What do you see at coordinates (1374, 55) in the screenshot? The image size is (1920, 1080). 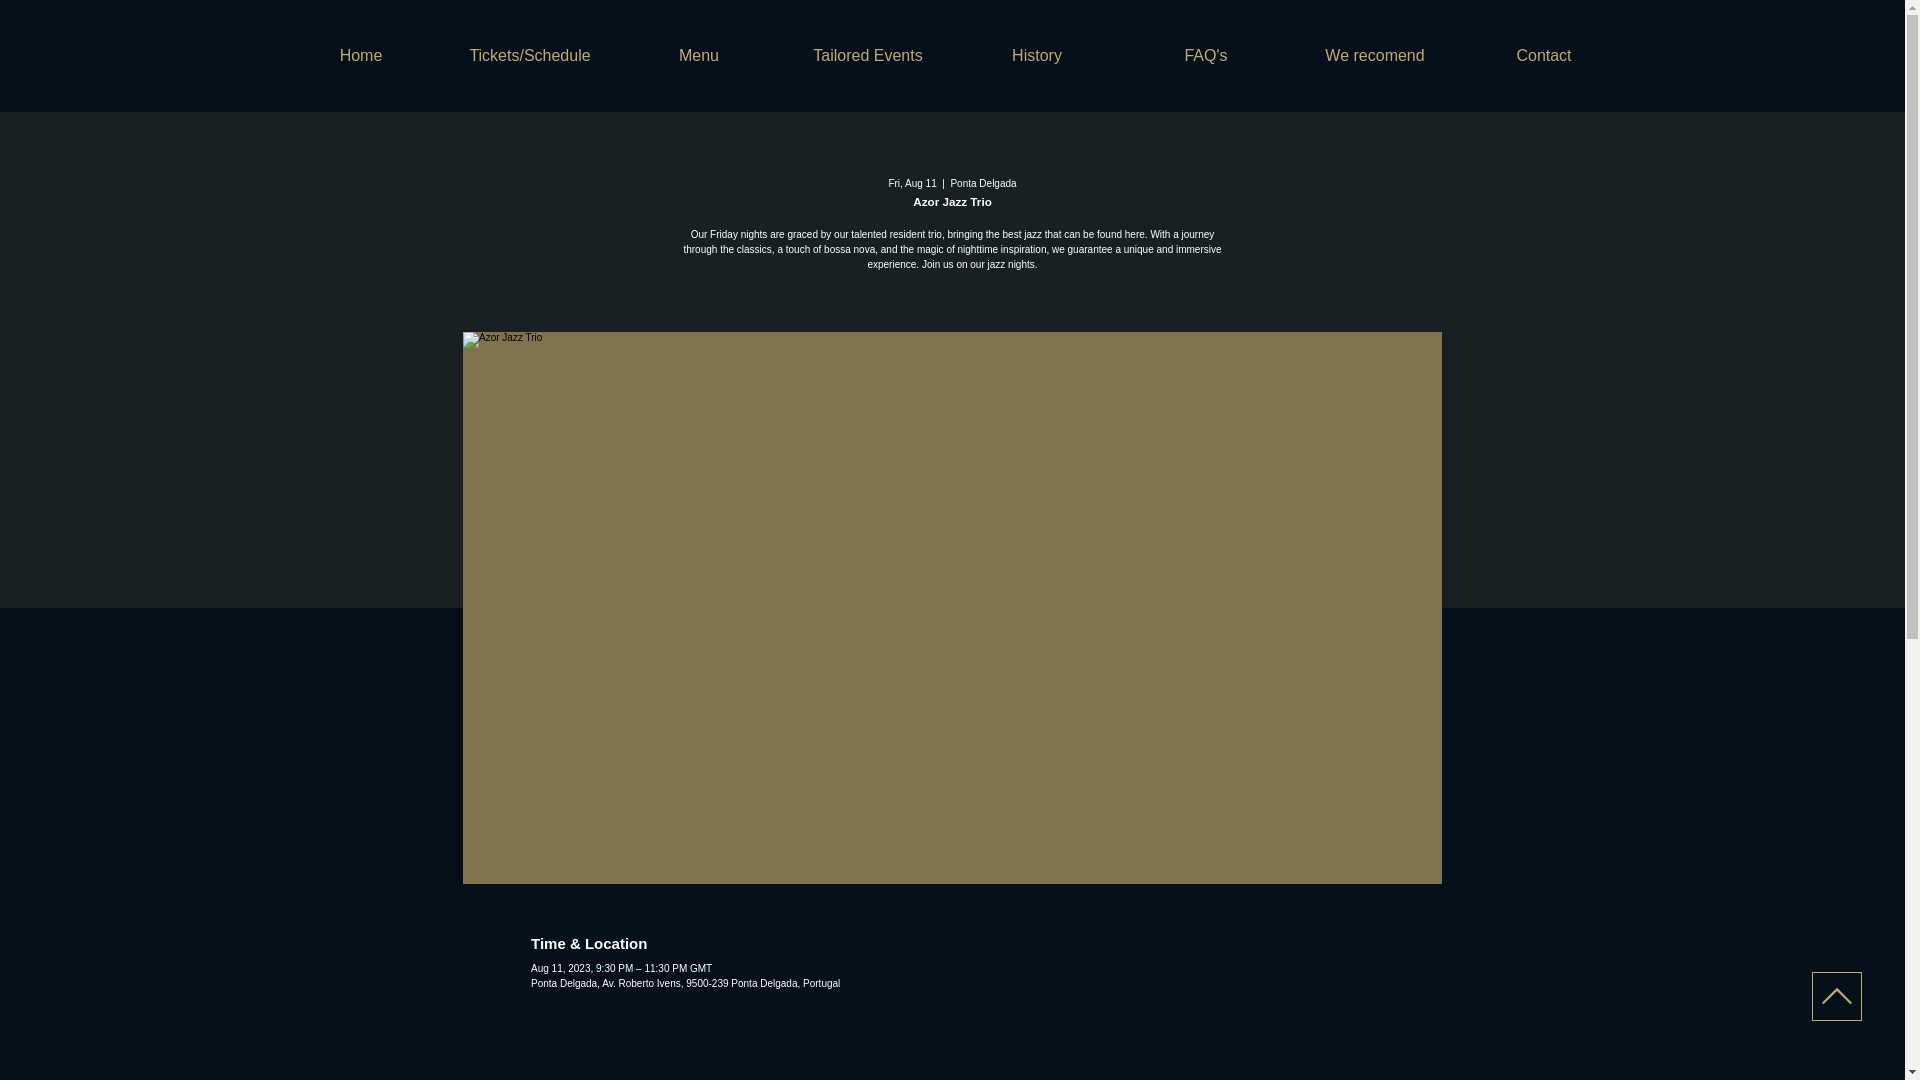 I see `We recomend` at bounding box center [1374, 55].